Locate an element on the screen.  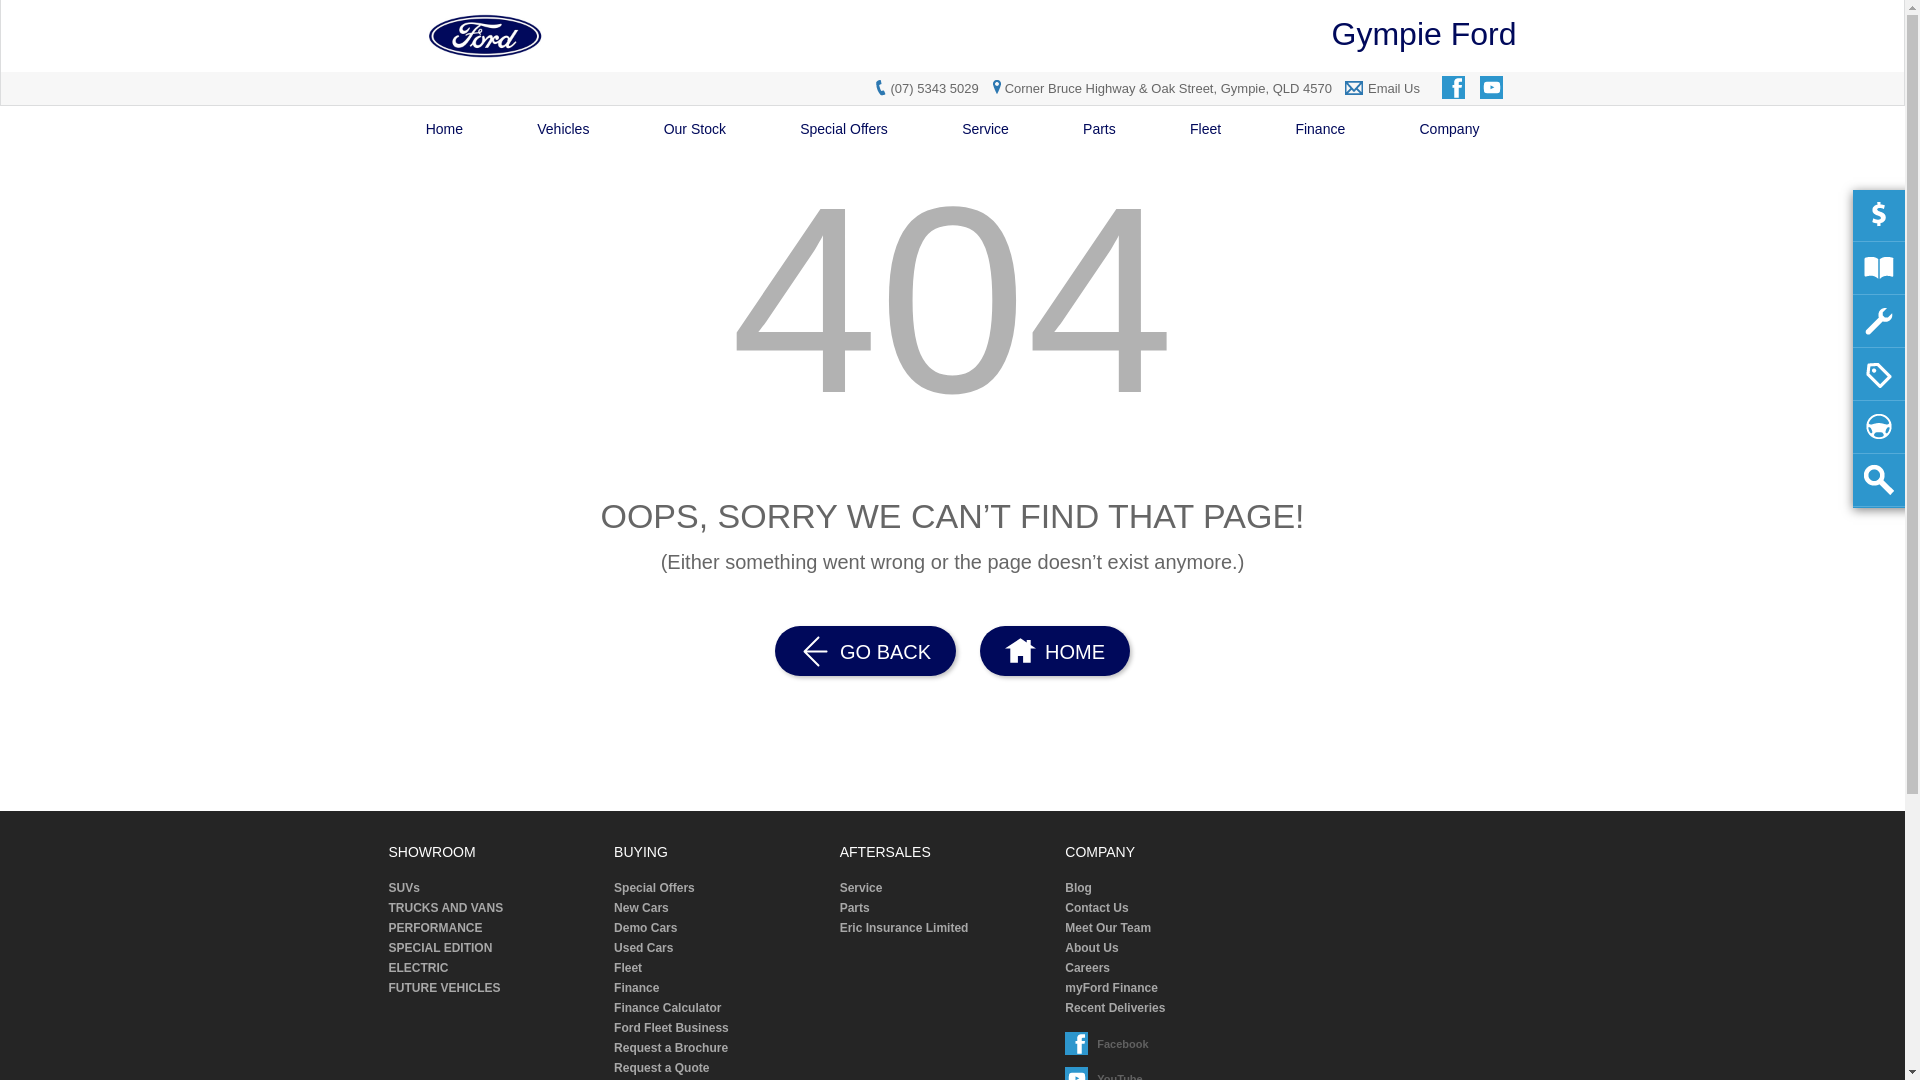
Blog is located at coordinates (1171, 888).